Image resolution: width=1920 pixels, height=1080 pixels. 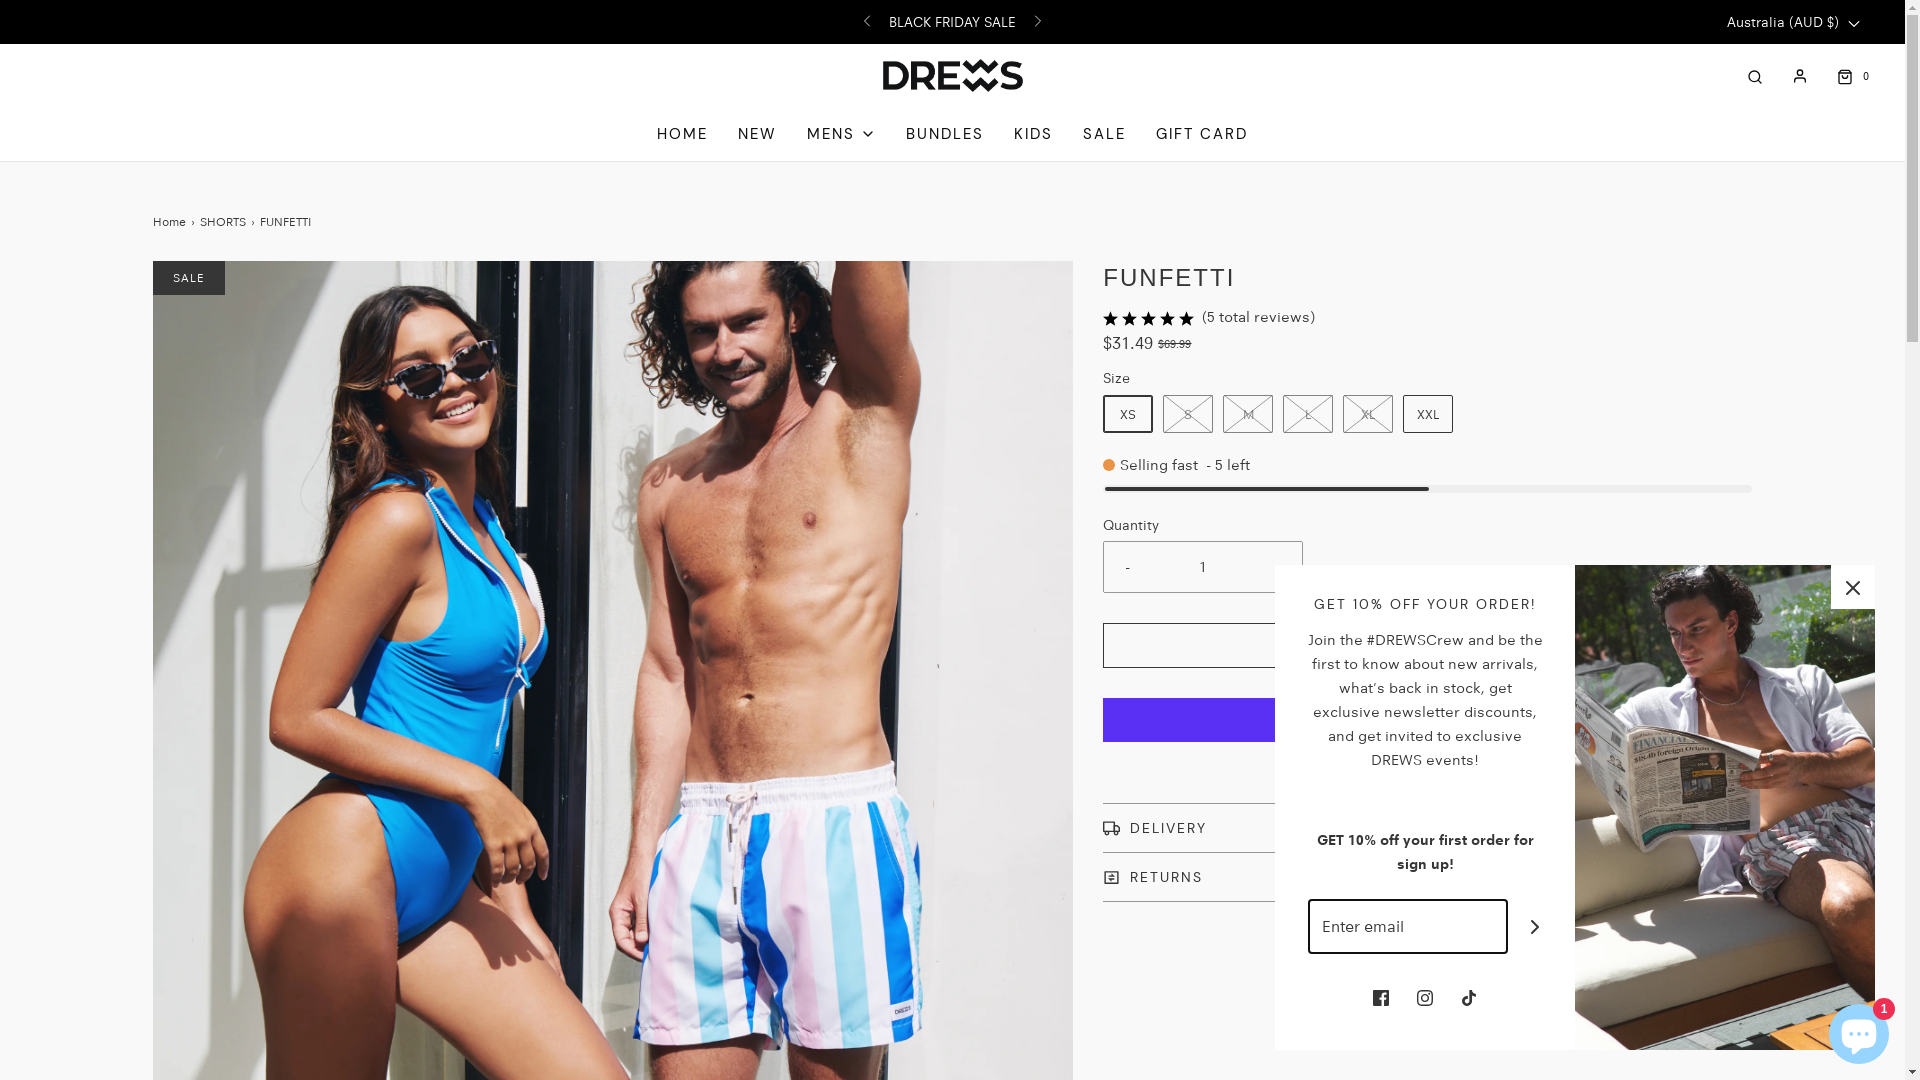 I want to click on 0, so click(x=1851, y=76).